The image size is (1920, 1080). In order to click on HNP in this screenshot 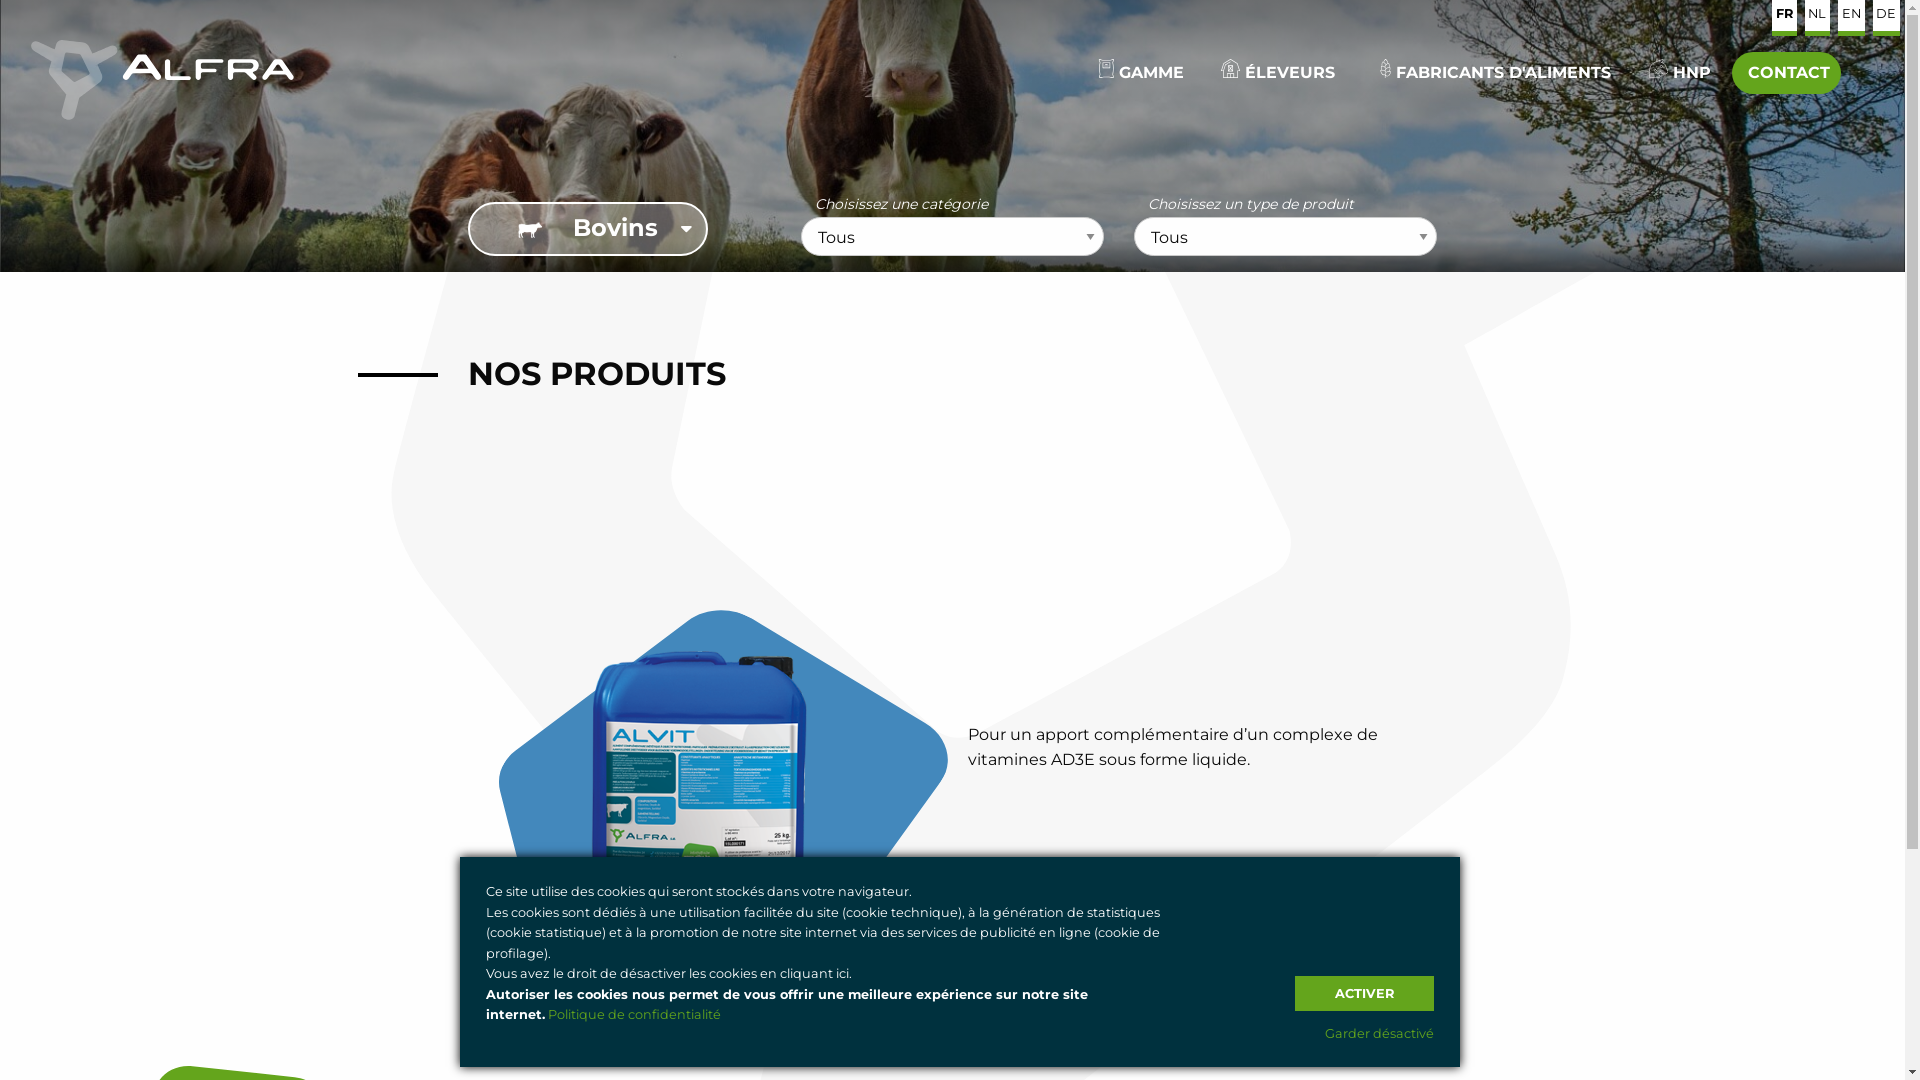, I will do `click(1679, 71)`.